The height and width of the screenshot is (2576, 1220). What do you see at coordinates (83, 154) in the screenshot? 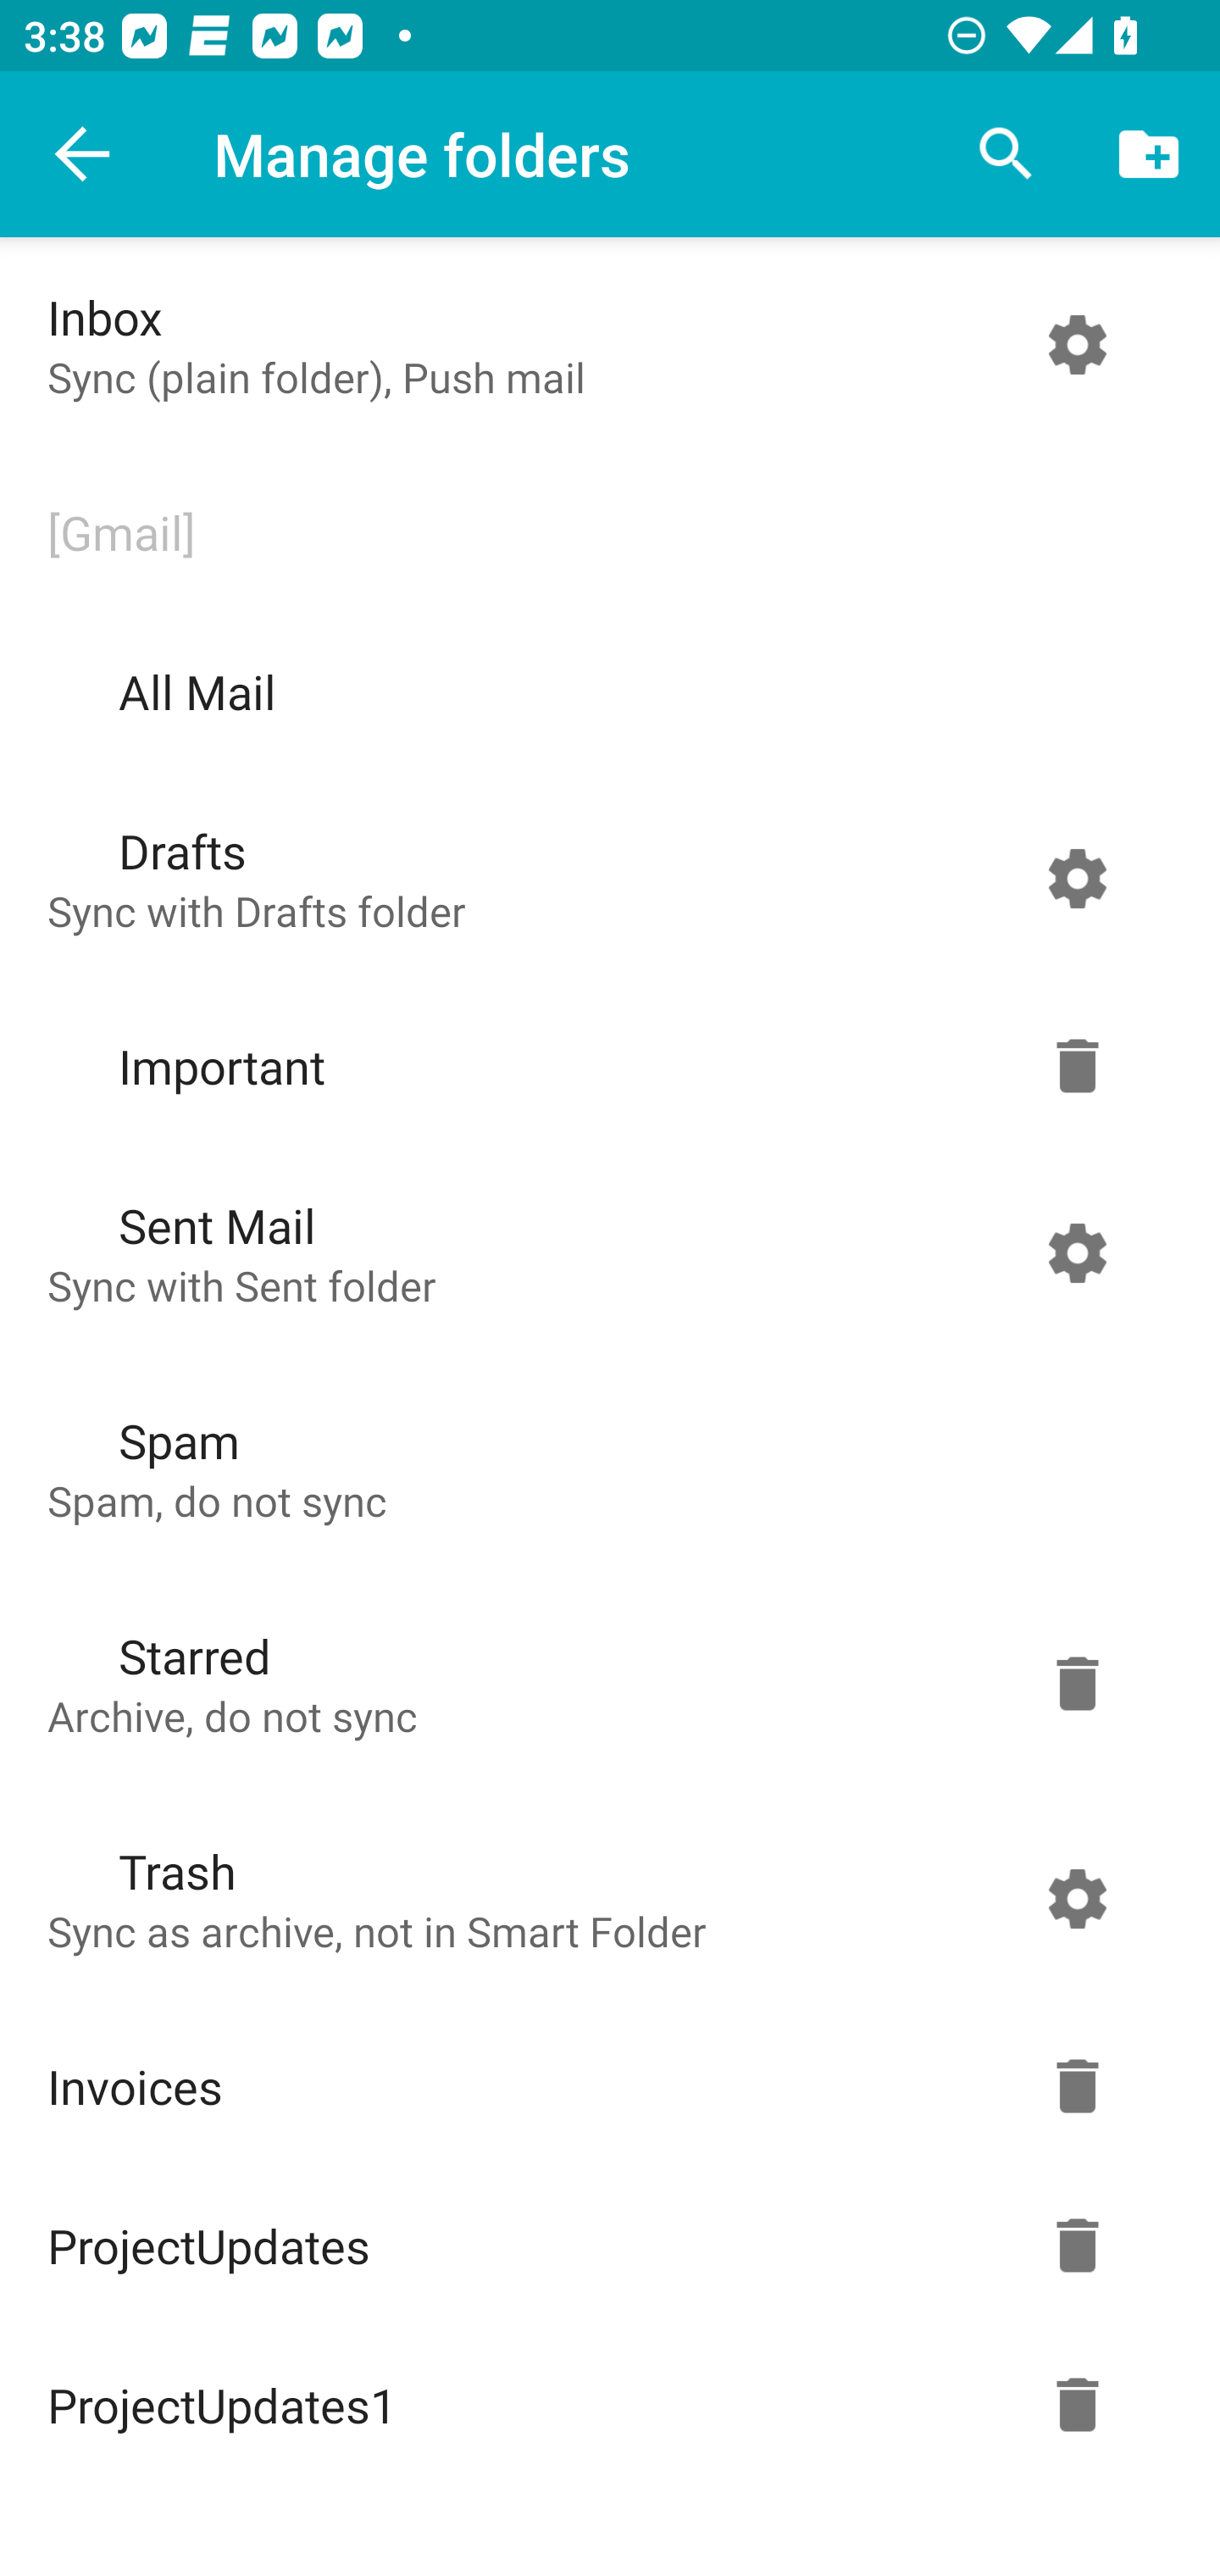
I see `Navigate up` at bounding box center [83, 154].